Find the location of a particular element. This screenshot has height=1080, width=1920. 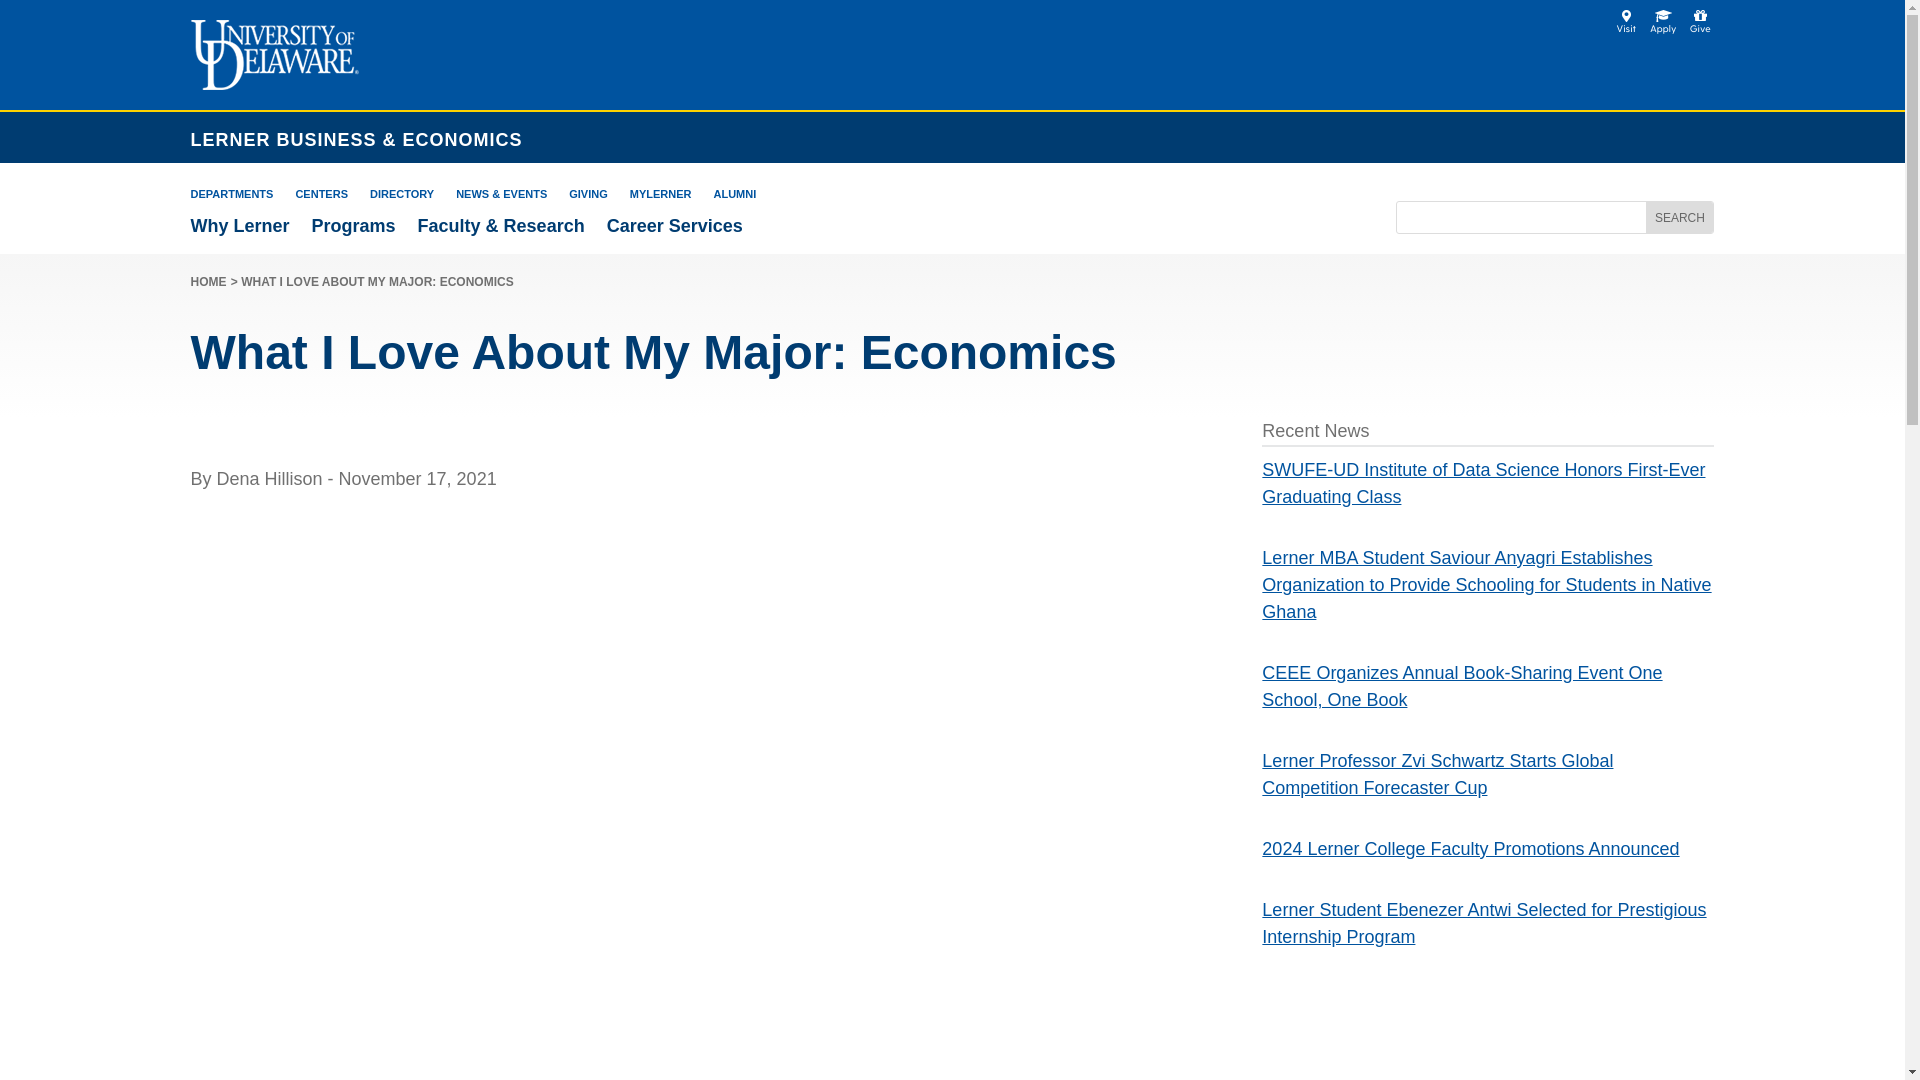

CENTERS is located at coordinates (321, 193).